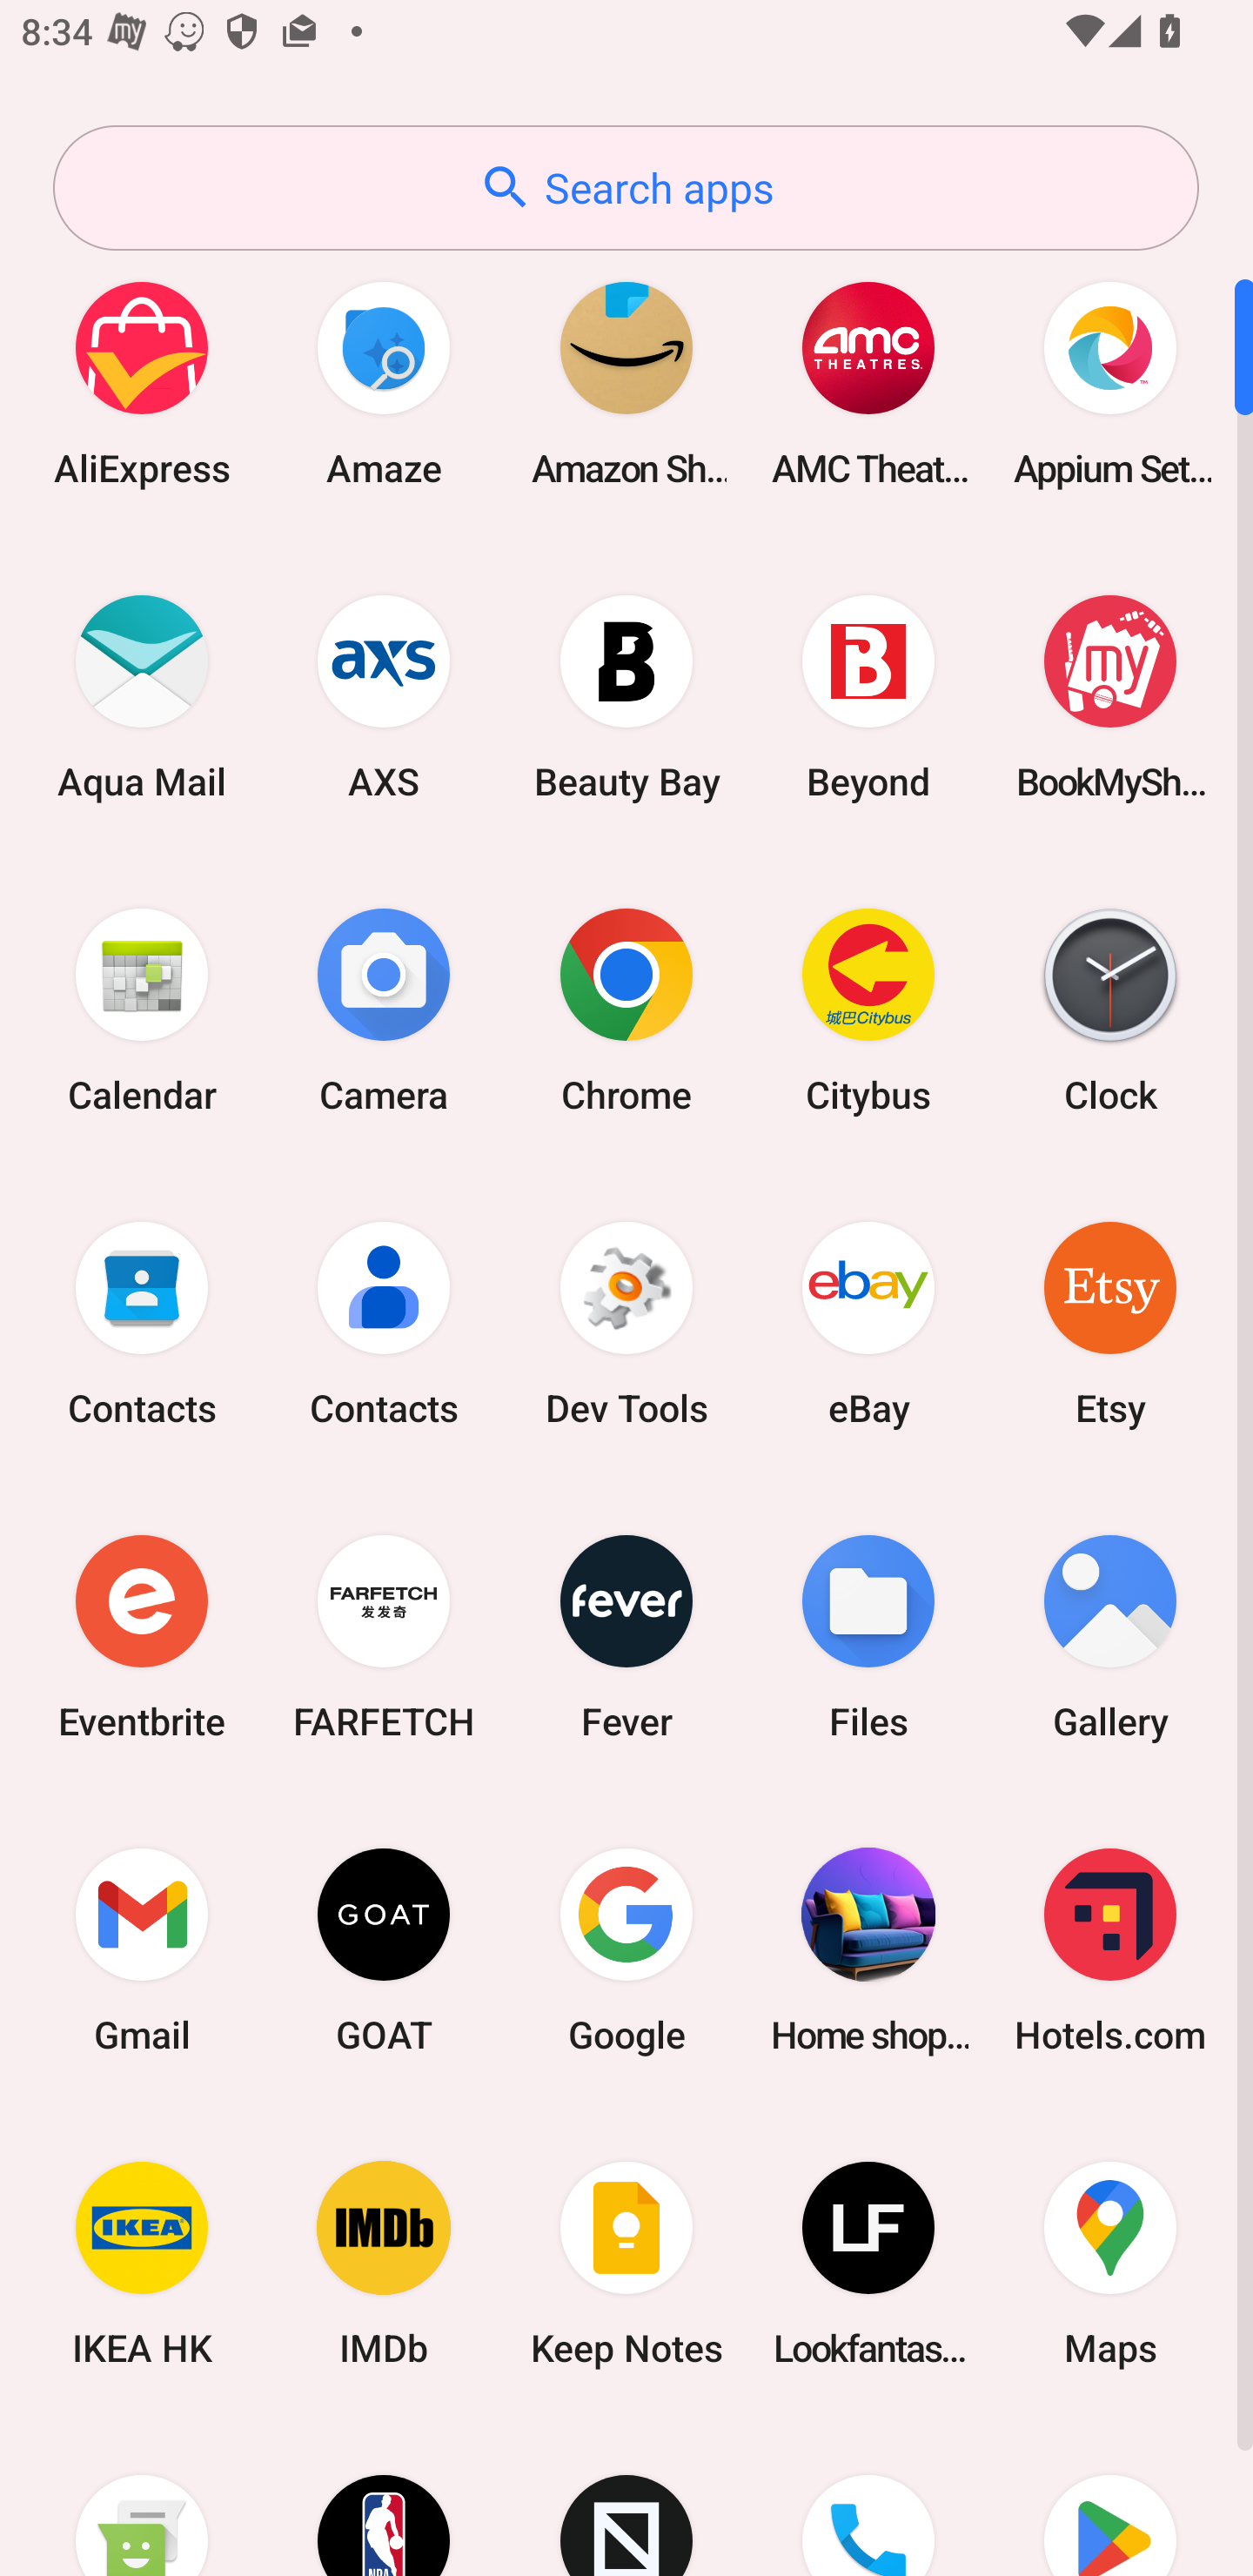 The height and width of the screenshot is (2576, 1253). I want to click on GOAT, so click(384, 1949).